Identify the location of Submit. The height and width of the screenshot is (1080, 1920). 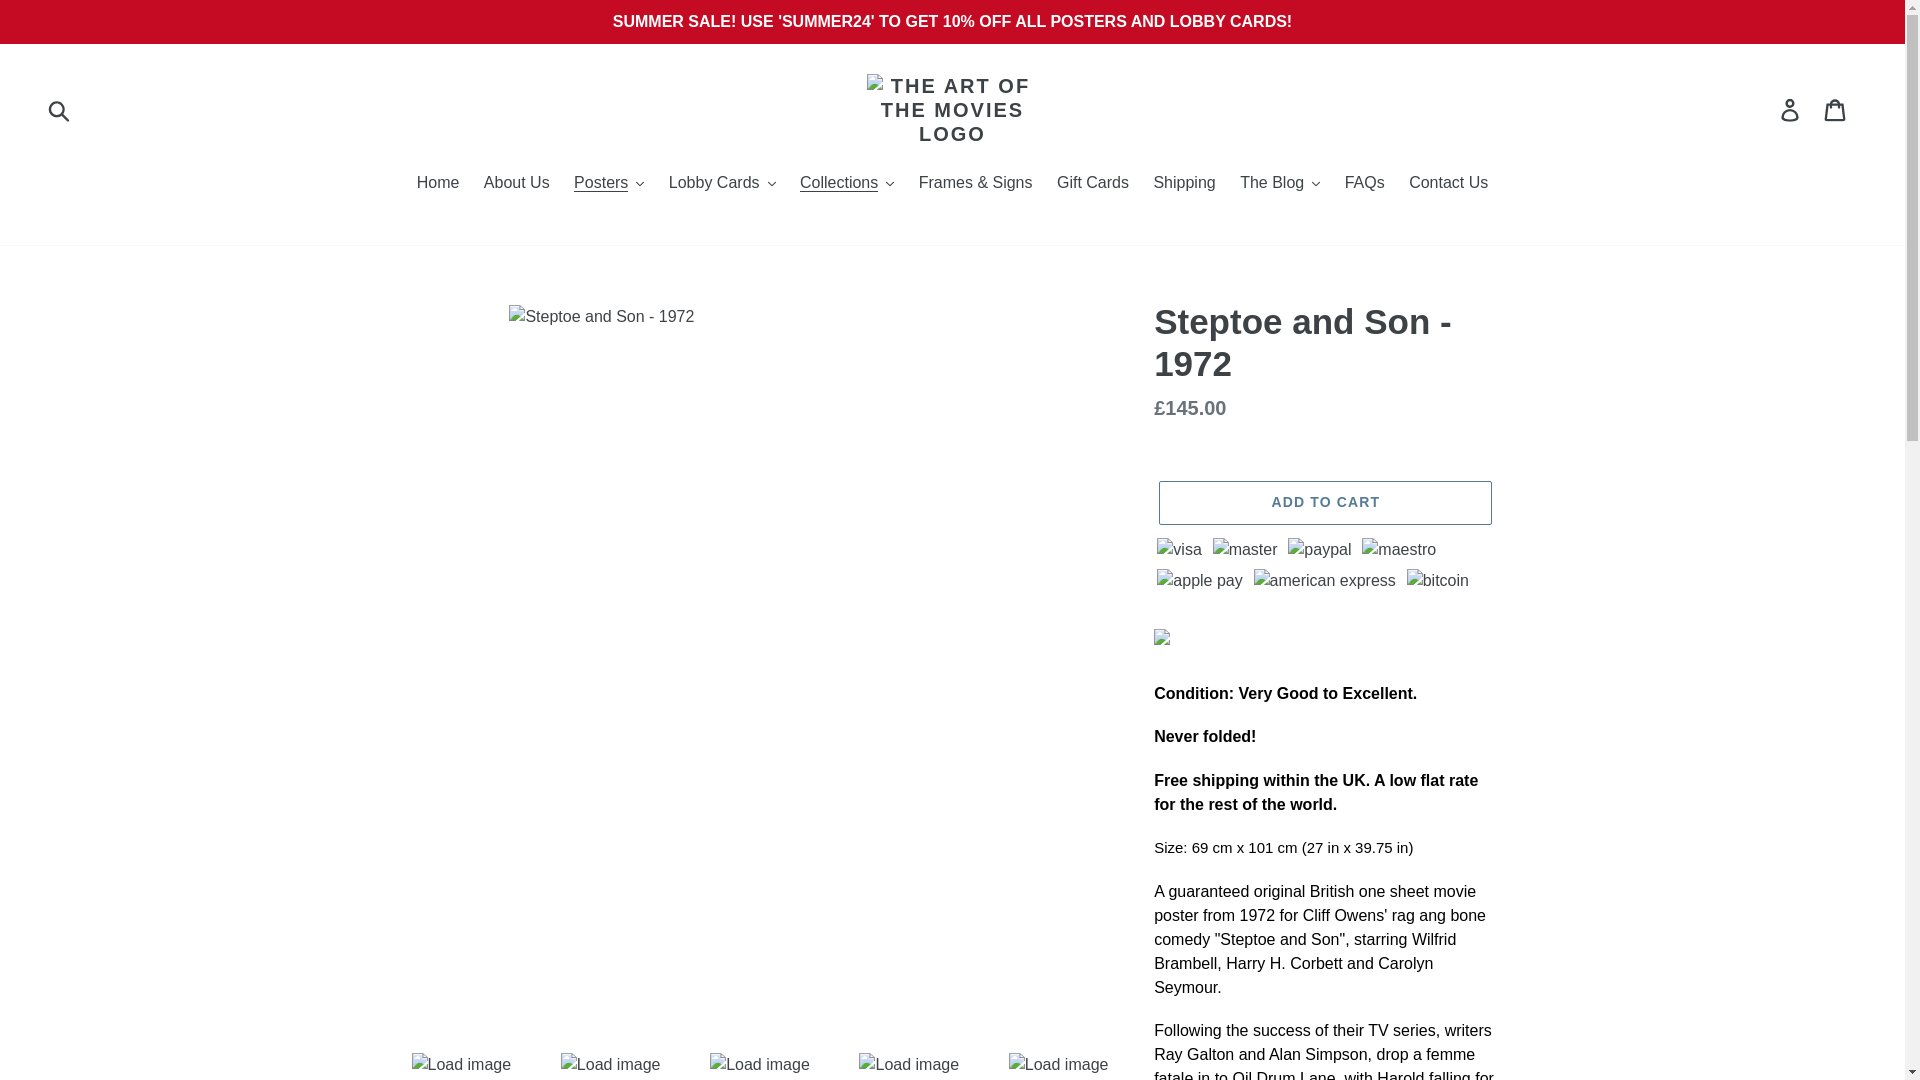
(60, 109).